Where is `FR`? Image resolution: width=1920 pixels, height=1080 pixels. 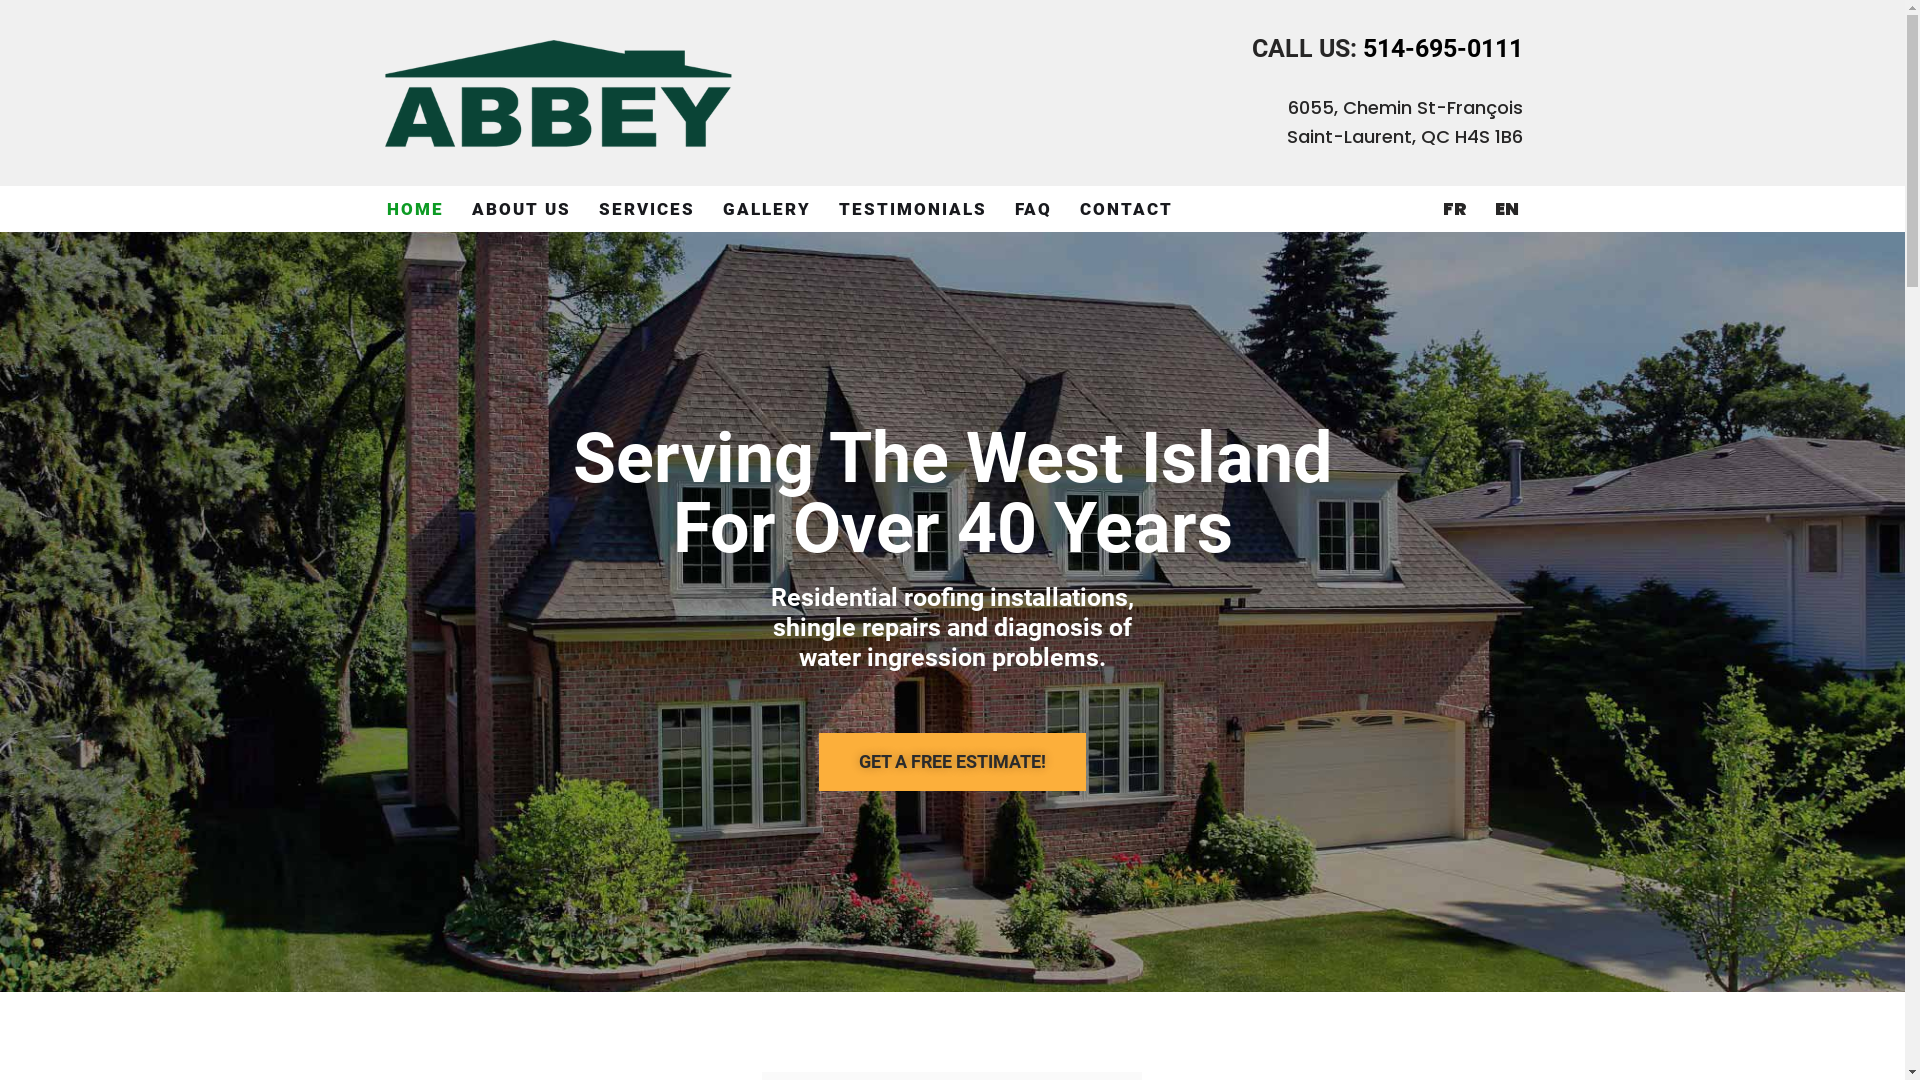 FR is located at coordinates (1454, 209).